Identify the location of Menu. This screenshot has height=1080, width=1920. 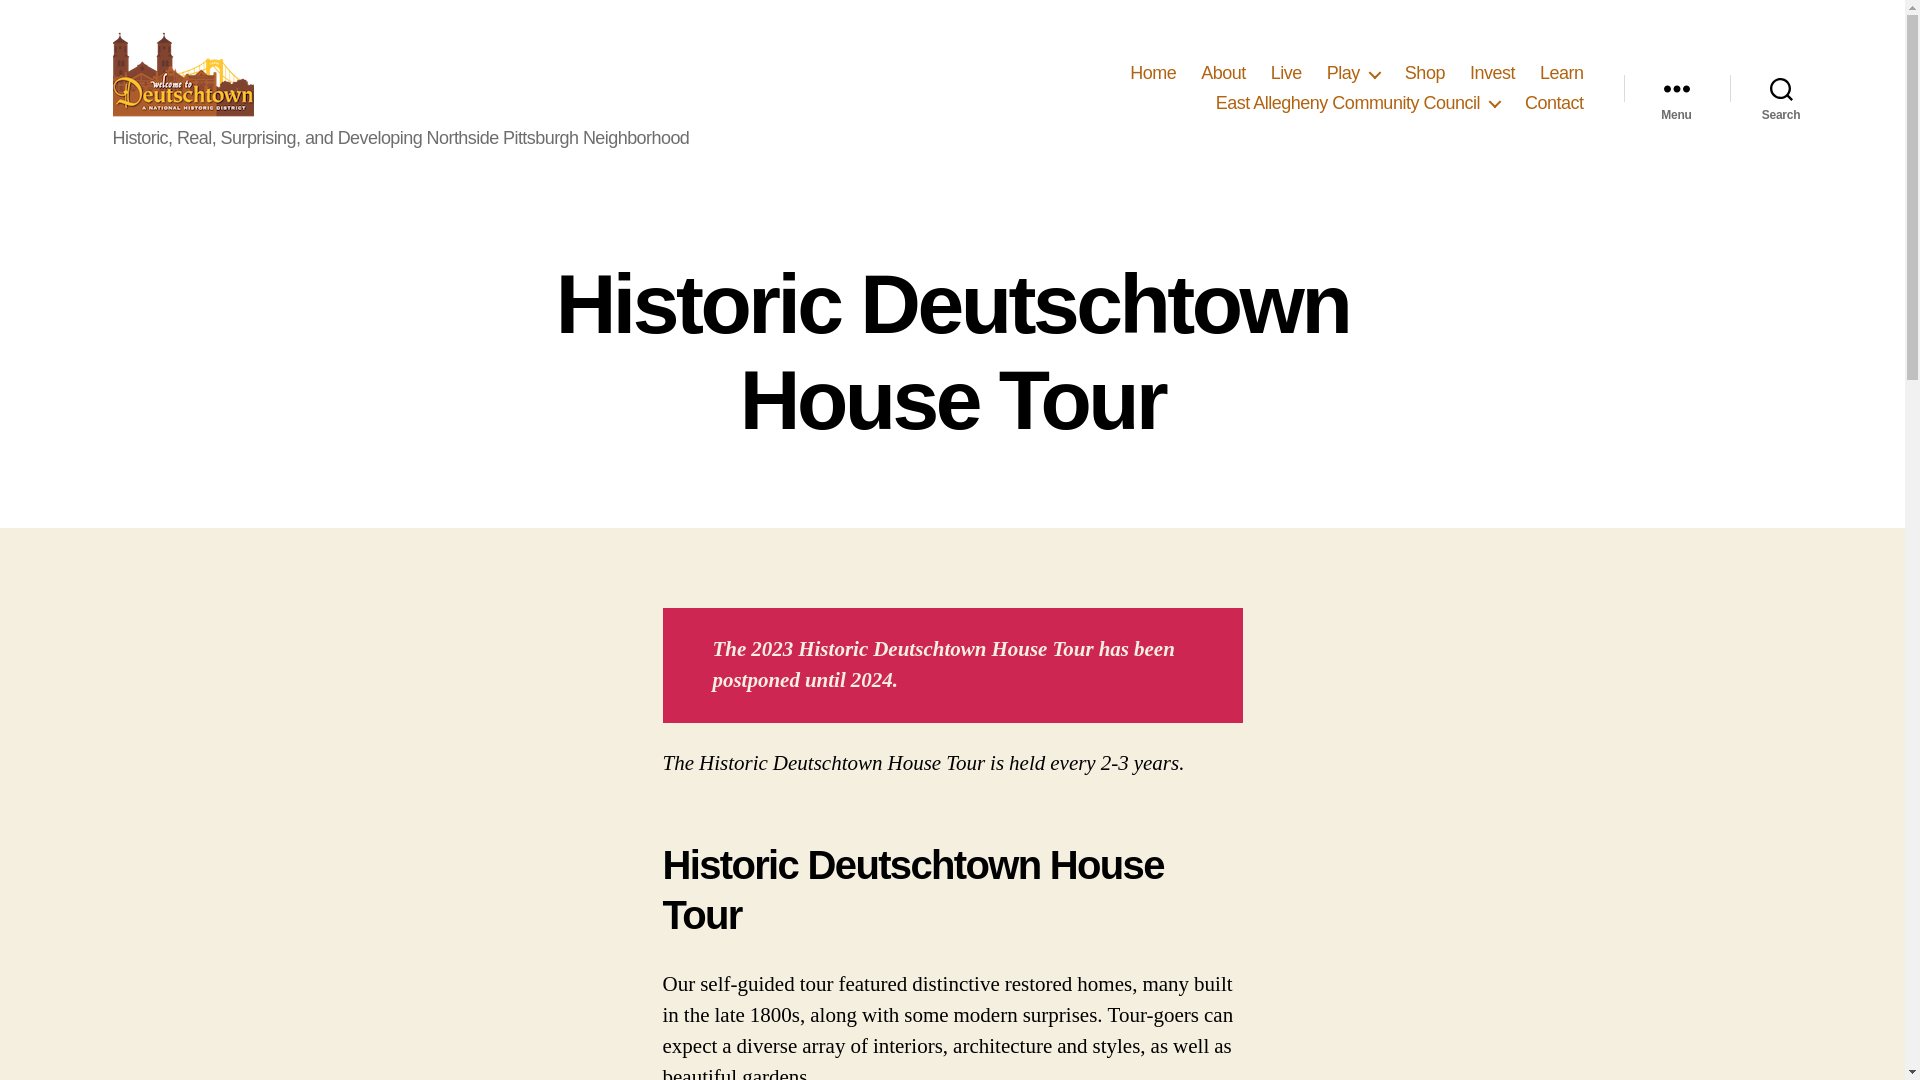
(1676, 88).